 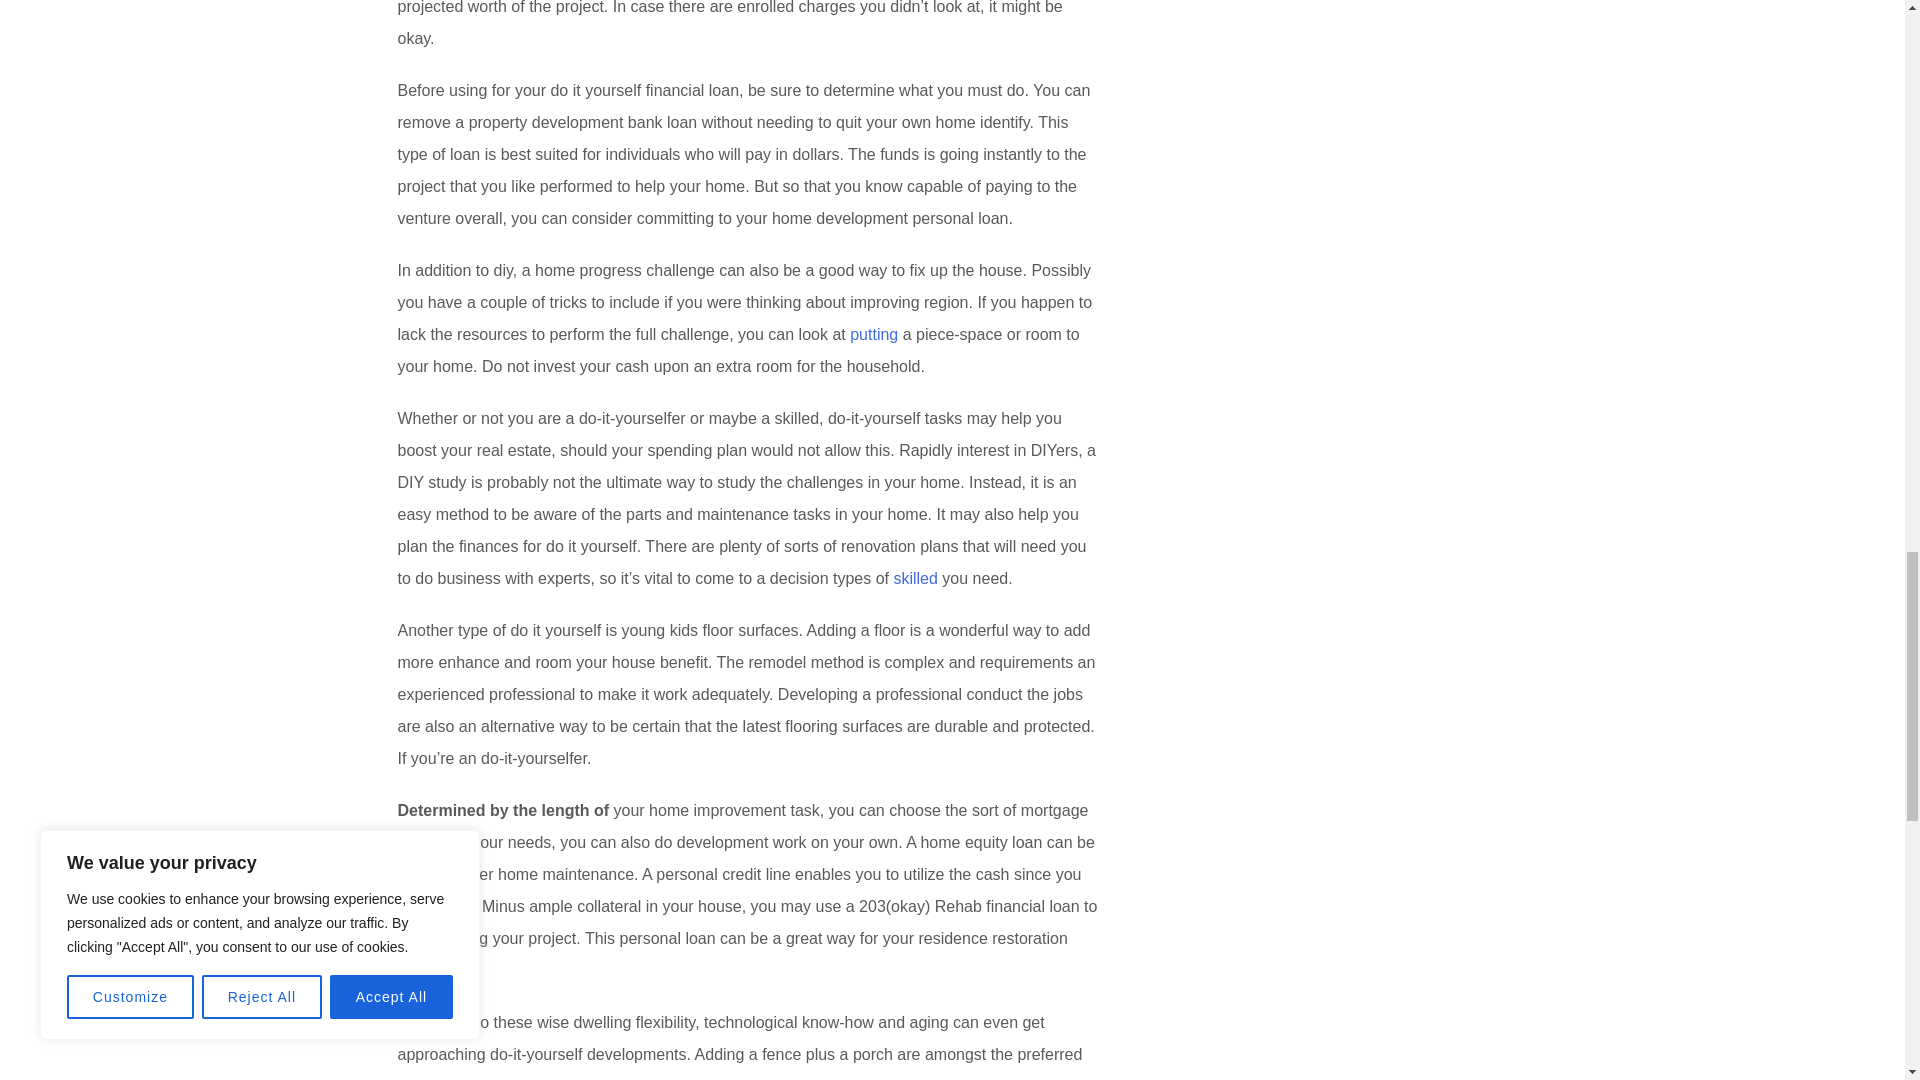 I want to click on skilled, so click(x=914, y=578).